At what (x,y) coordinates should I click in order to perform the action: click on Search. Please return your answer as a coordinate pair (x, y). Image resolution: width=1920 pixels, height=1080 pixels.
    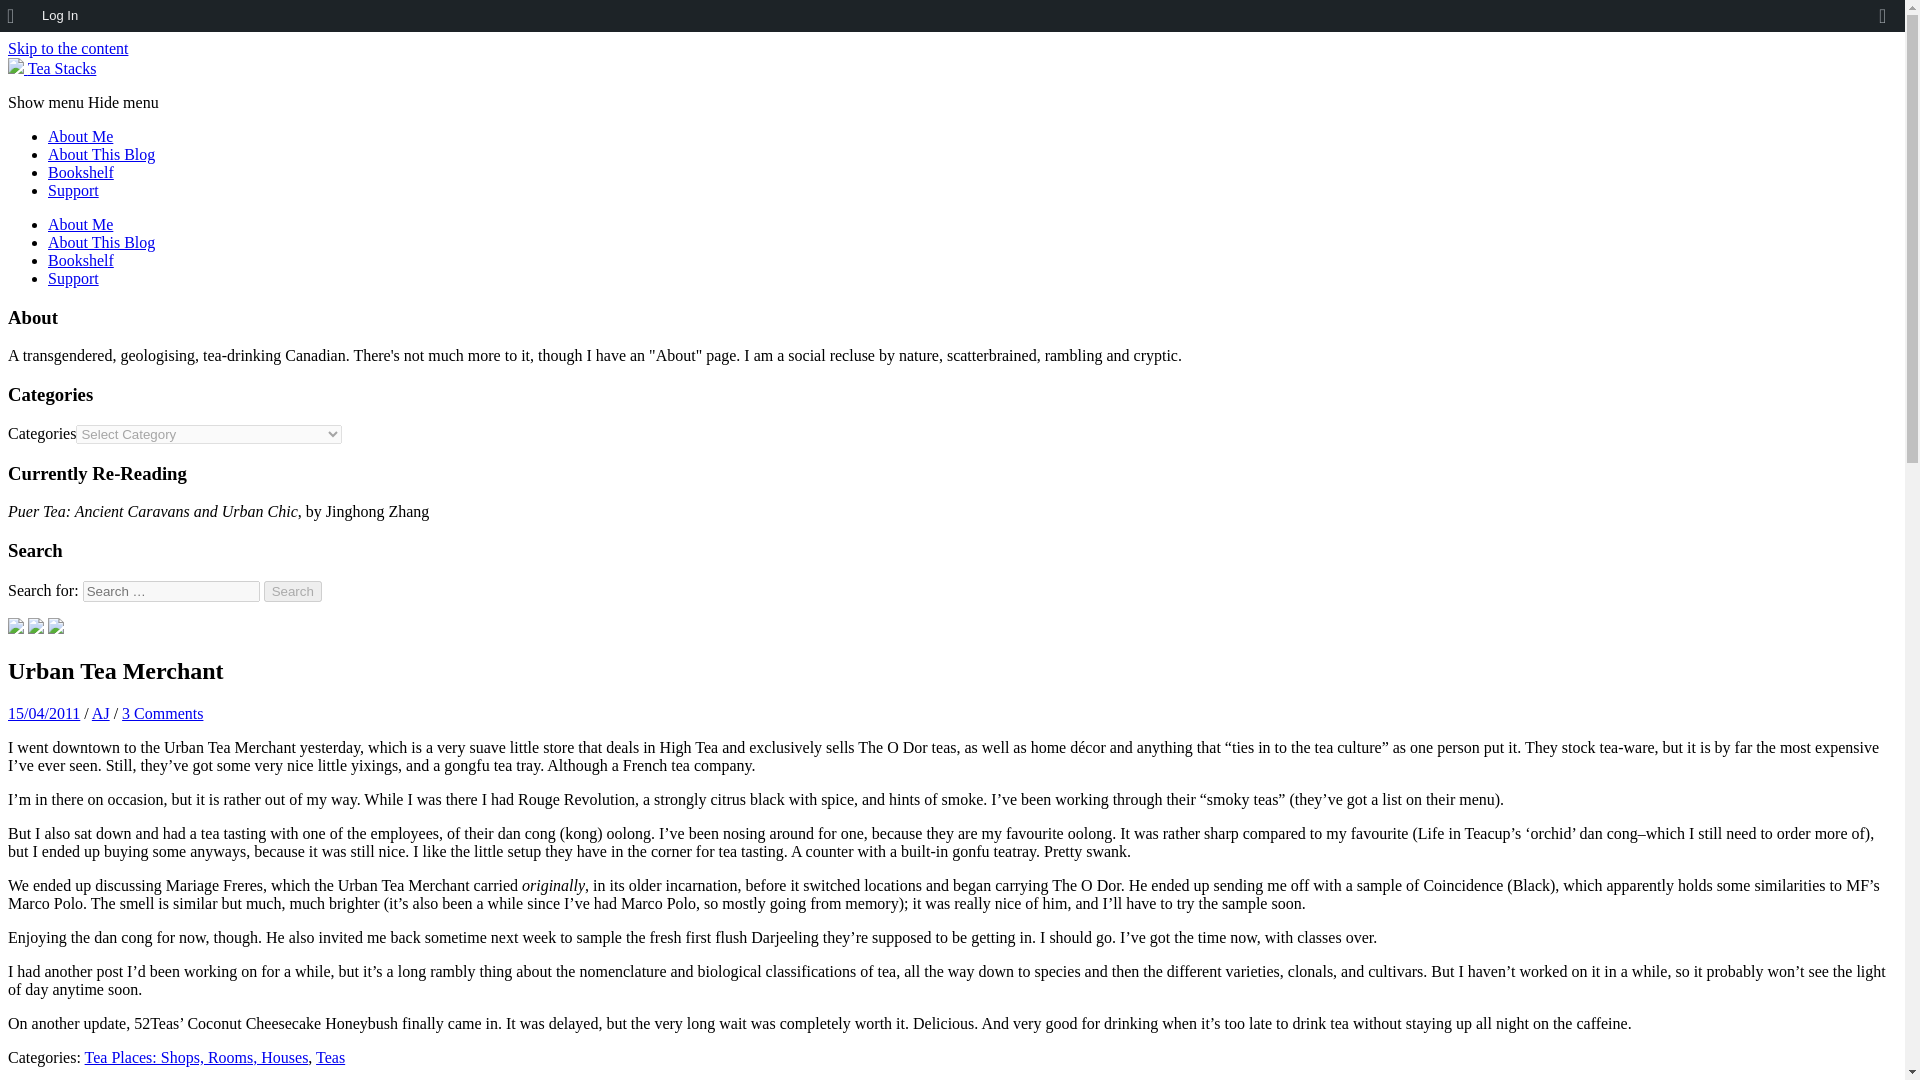
    Looking at the image, I should click on (293, 591).